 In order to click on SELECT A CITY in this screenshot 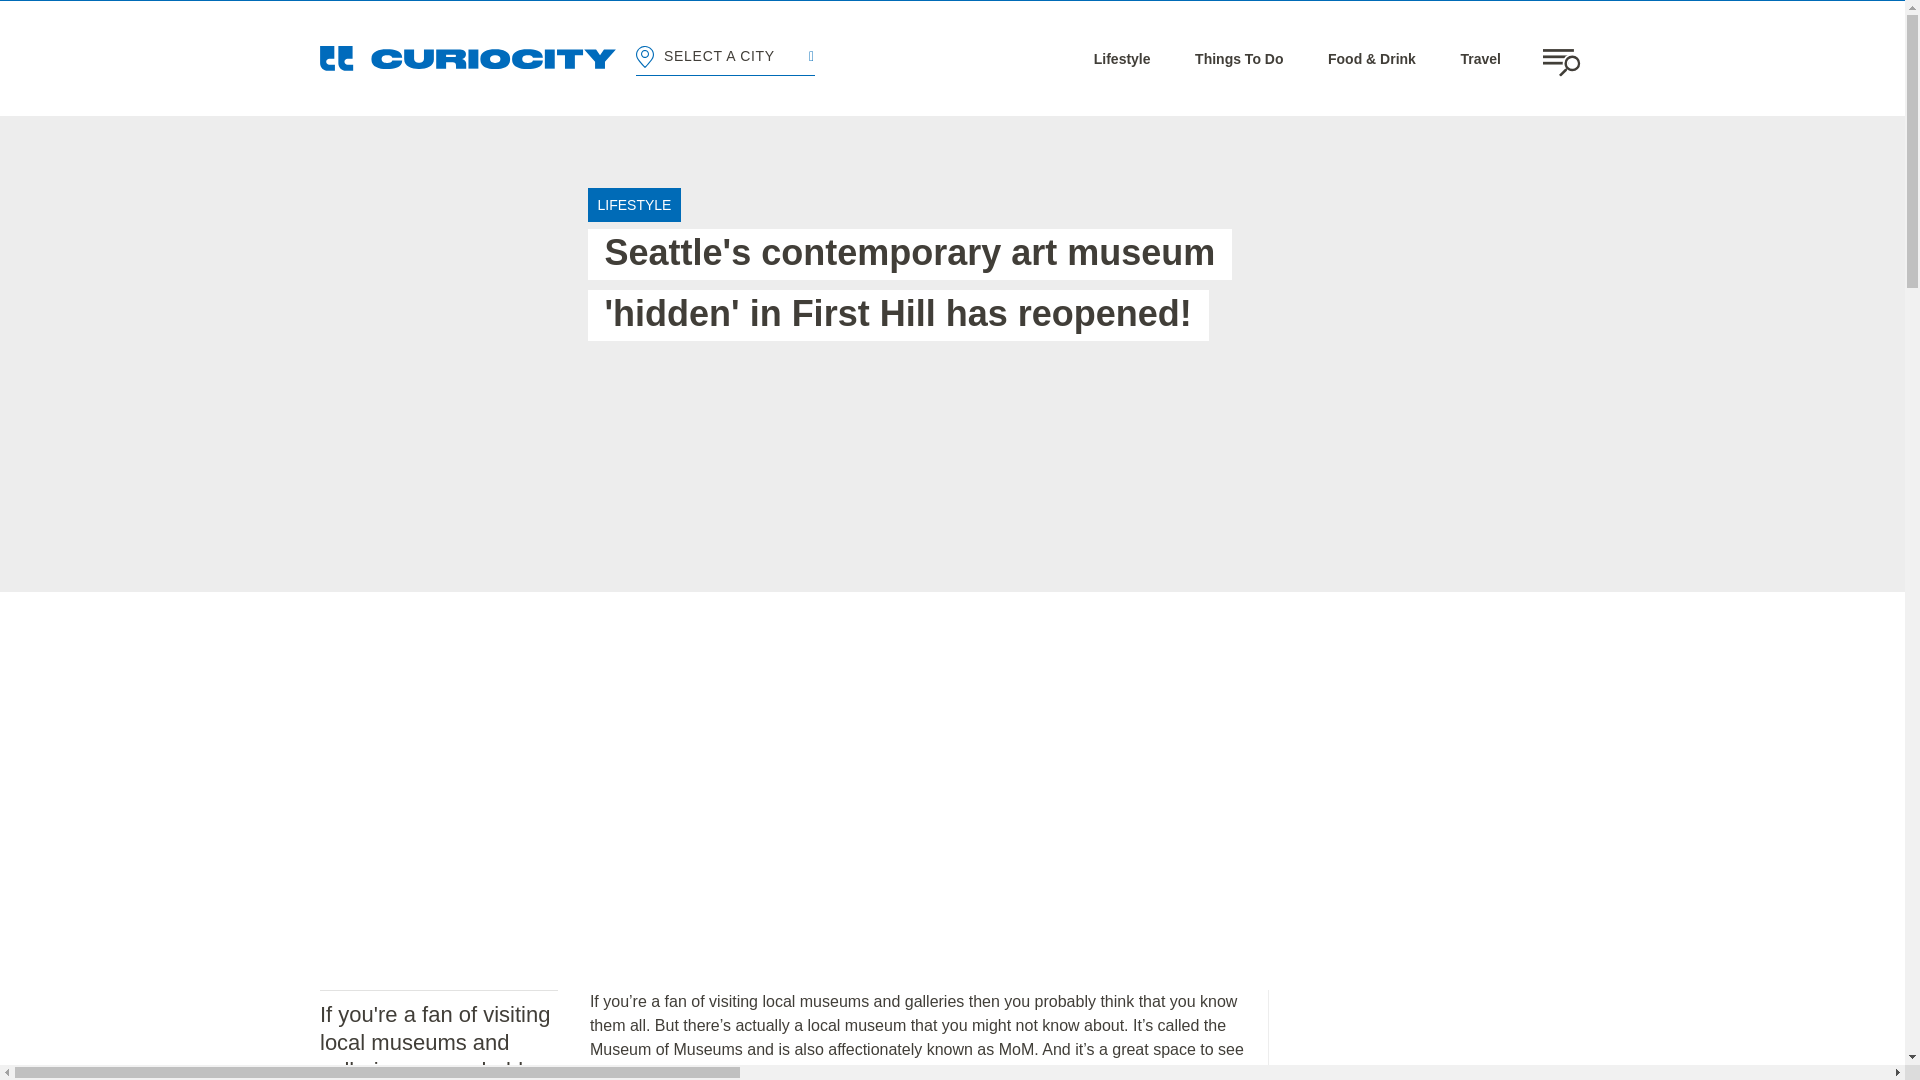, I will do `click(724, 58)`.